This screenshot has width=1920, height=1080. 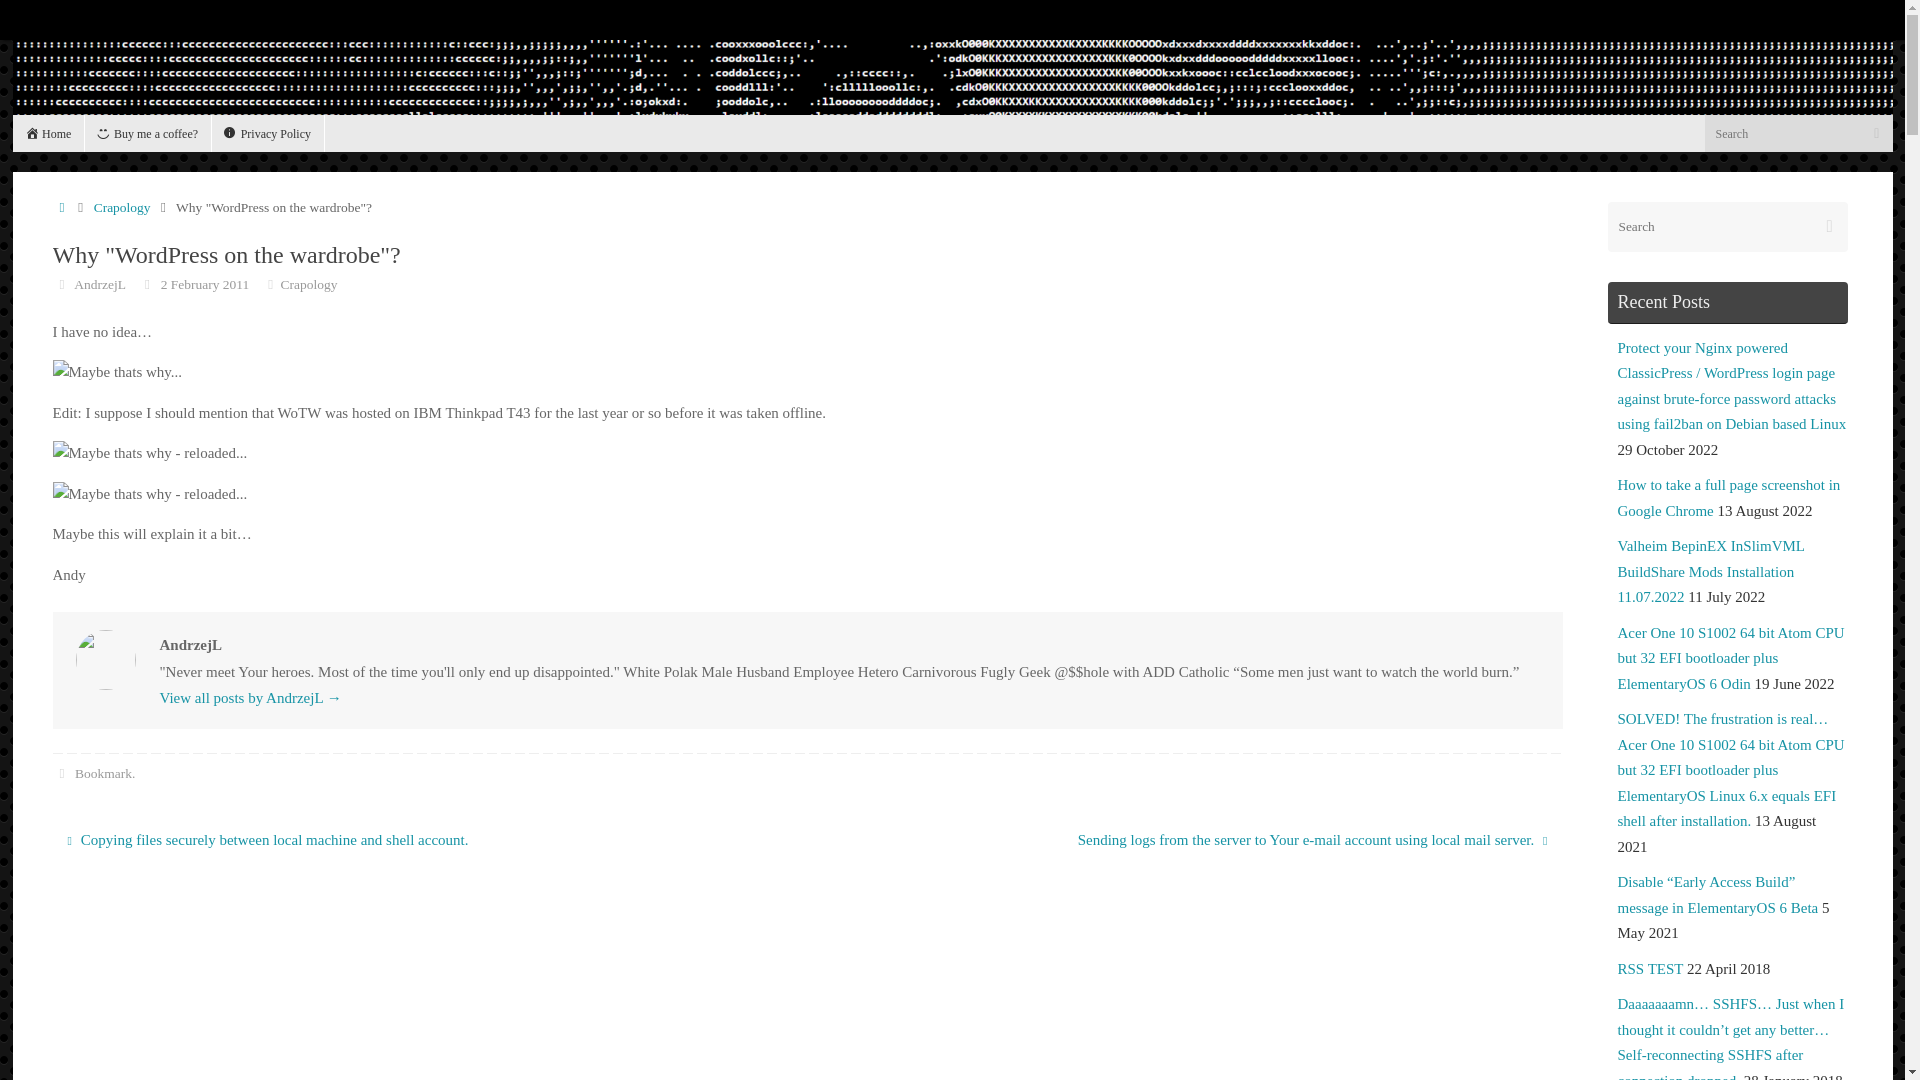 I want to click on How to take a full page screenshot in Google Chrome, so click(x=1730, y=498).